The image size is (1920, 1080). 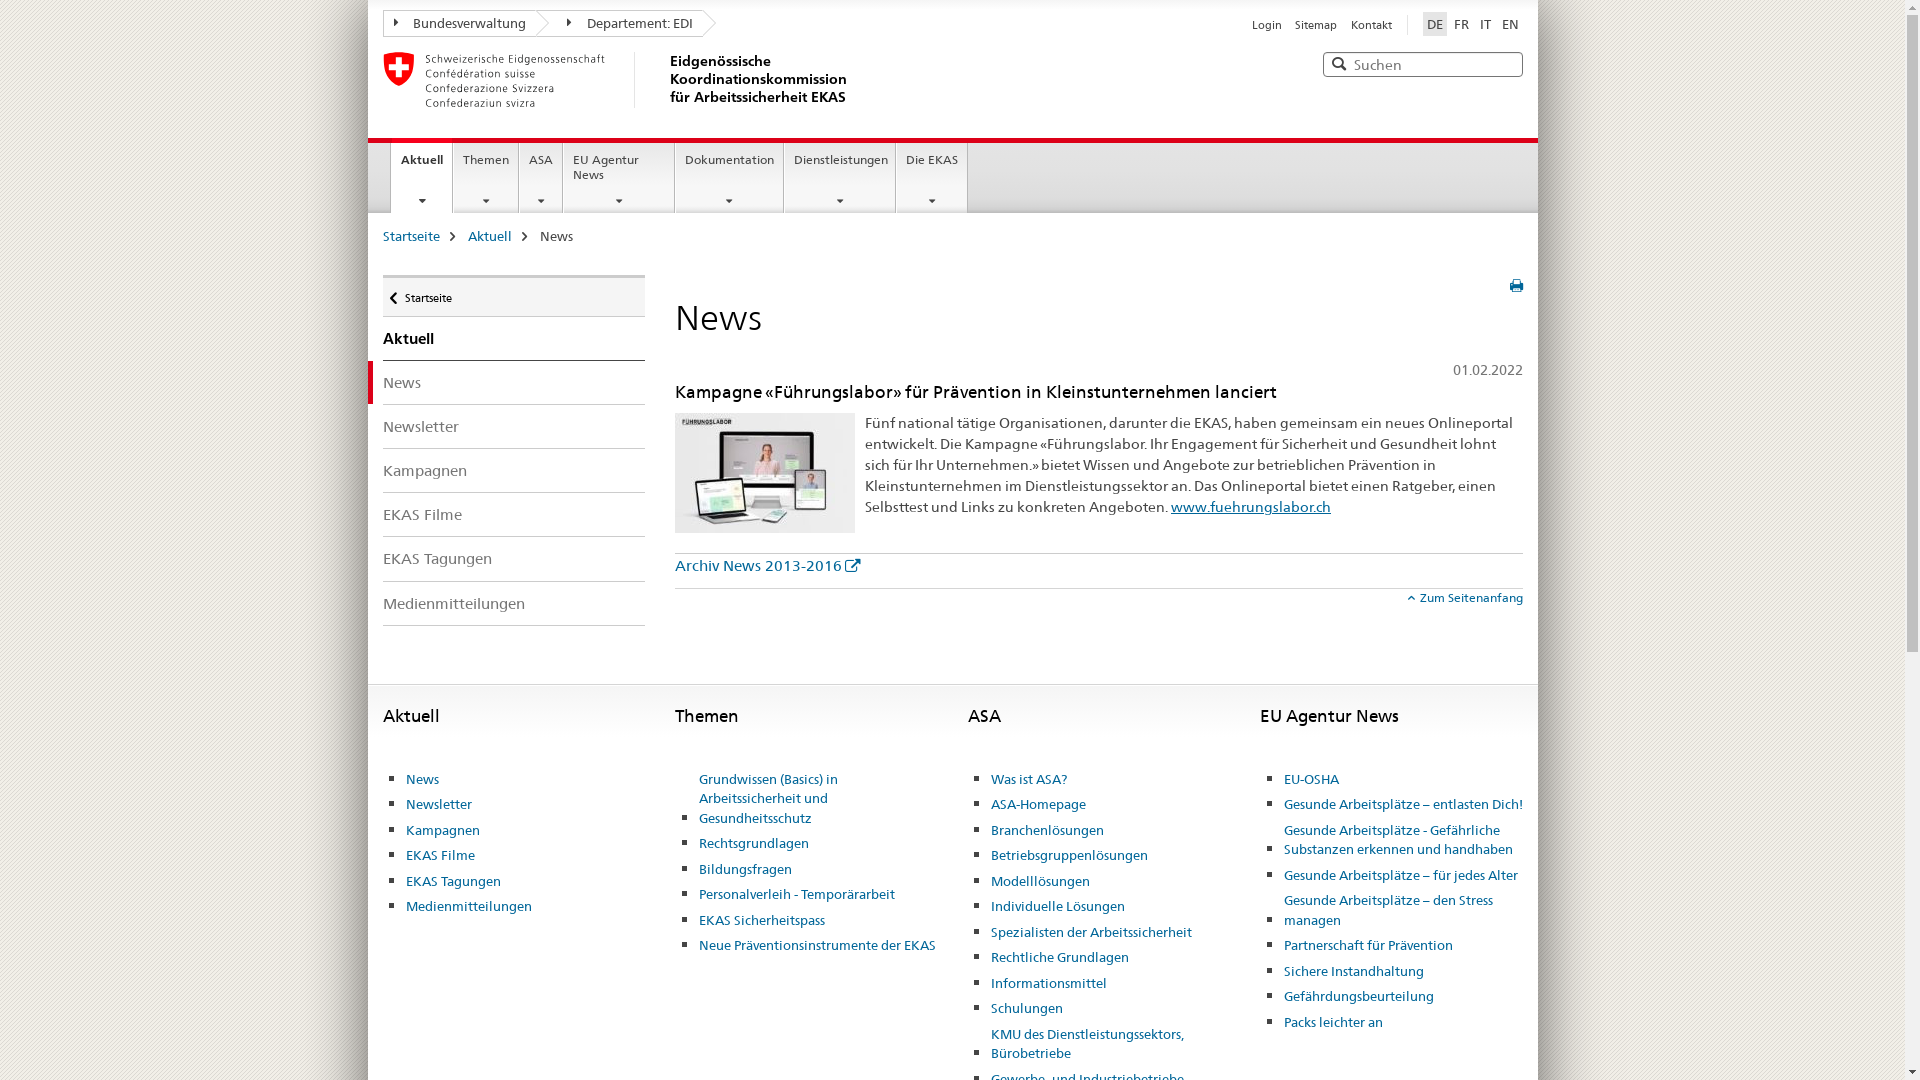 What do you see at coordinates (469, 906) in the screenshot?
I see `Medienmitteilungen` at bounding box center [469, 906].